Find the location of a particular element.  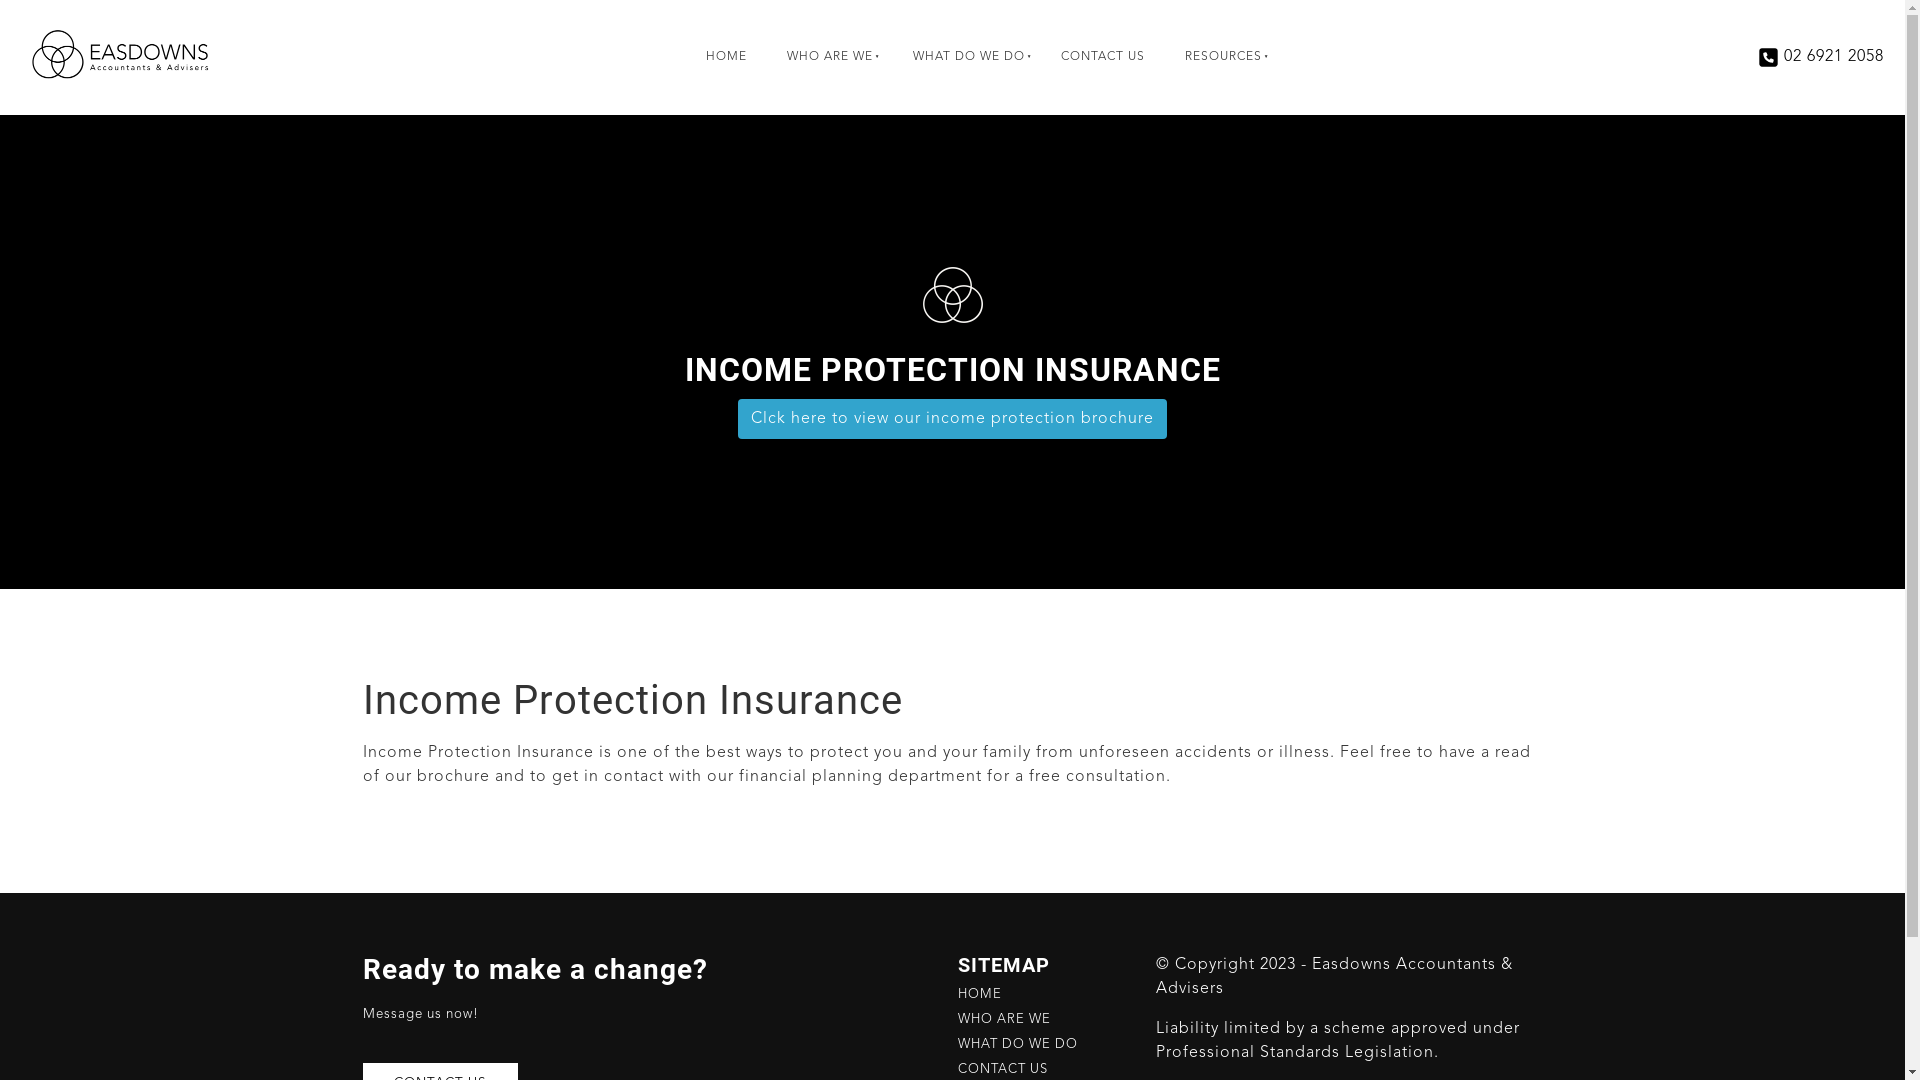

Clck here to view our income protection brochure is located at coordinates (952, 419).